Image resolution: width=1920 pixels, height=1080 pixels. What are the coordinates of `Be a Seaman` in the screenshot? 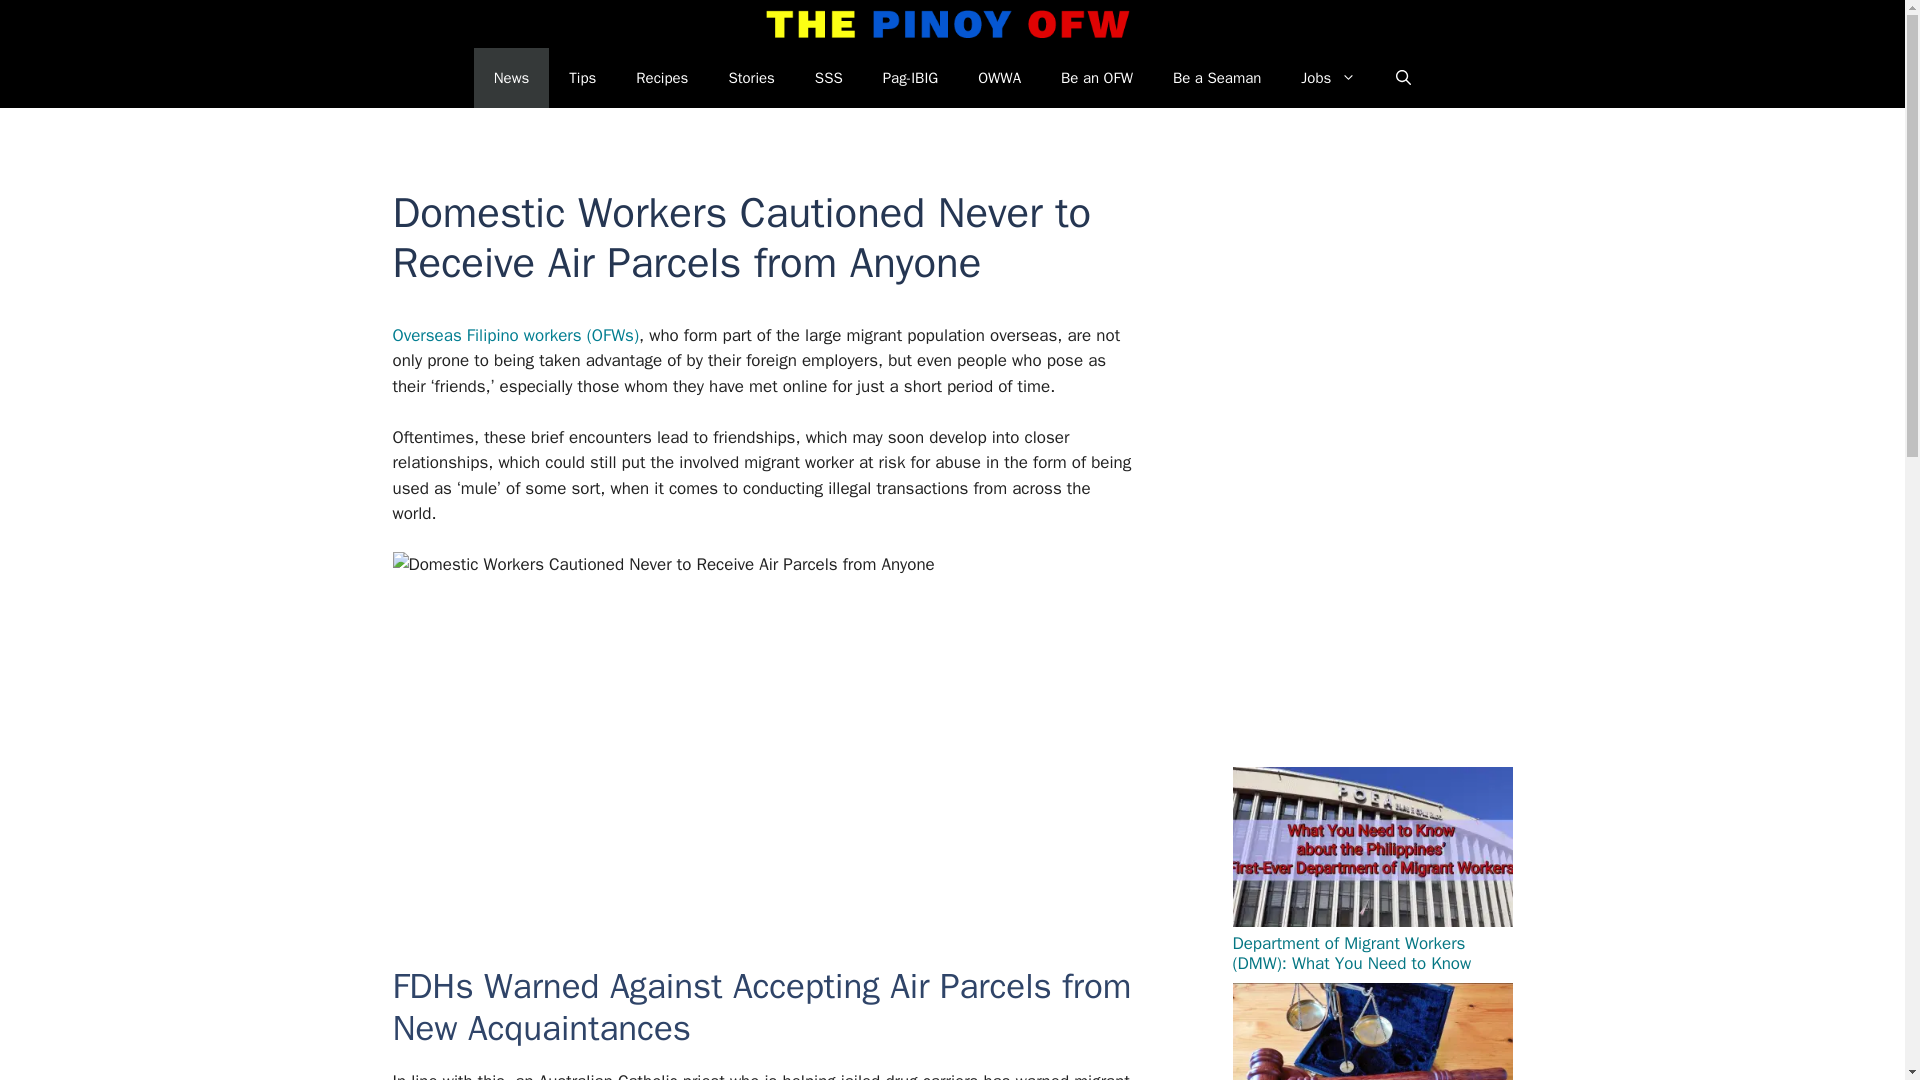 It's located at (1216, 78).